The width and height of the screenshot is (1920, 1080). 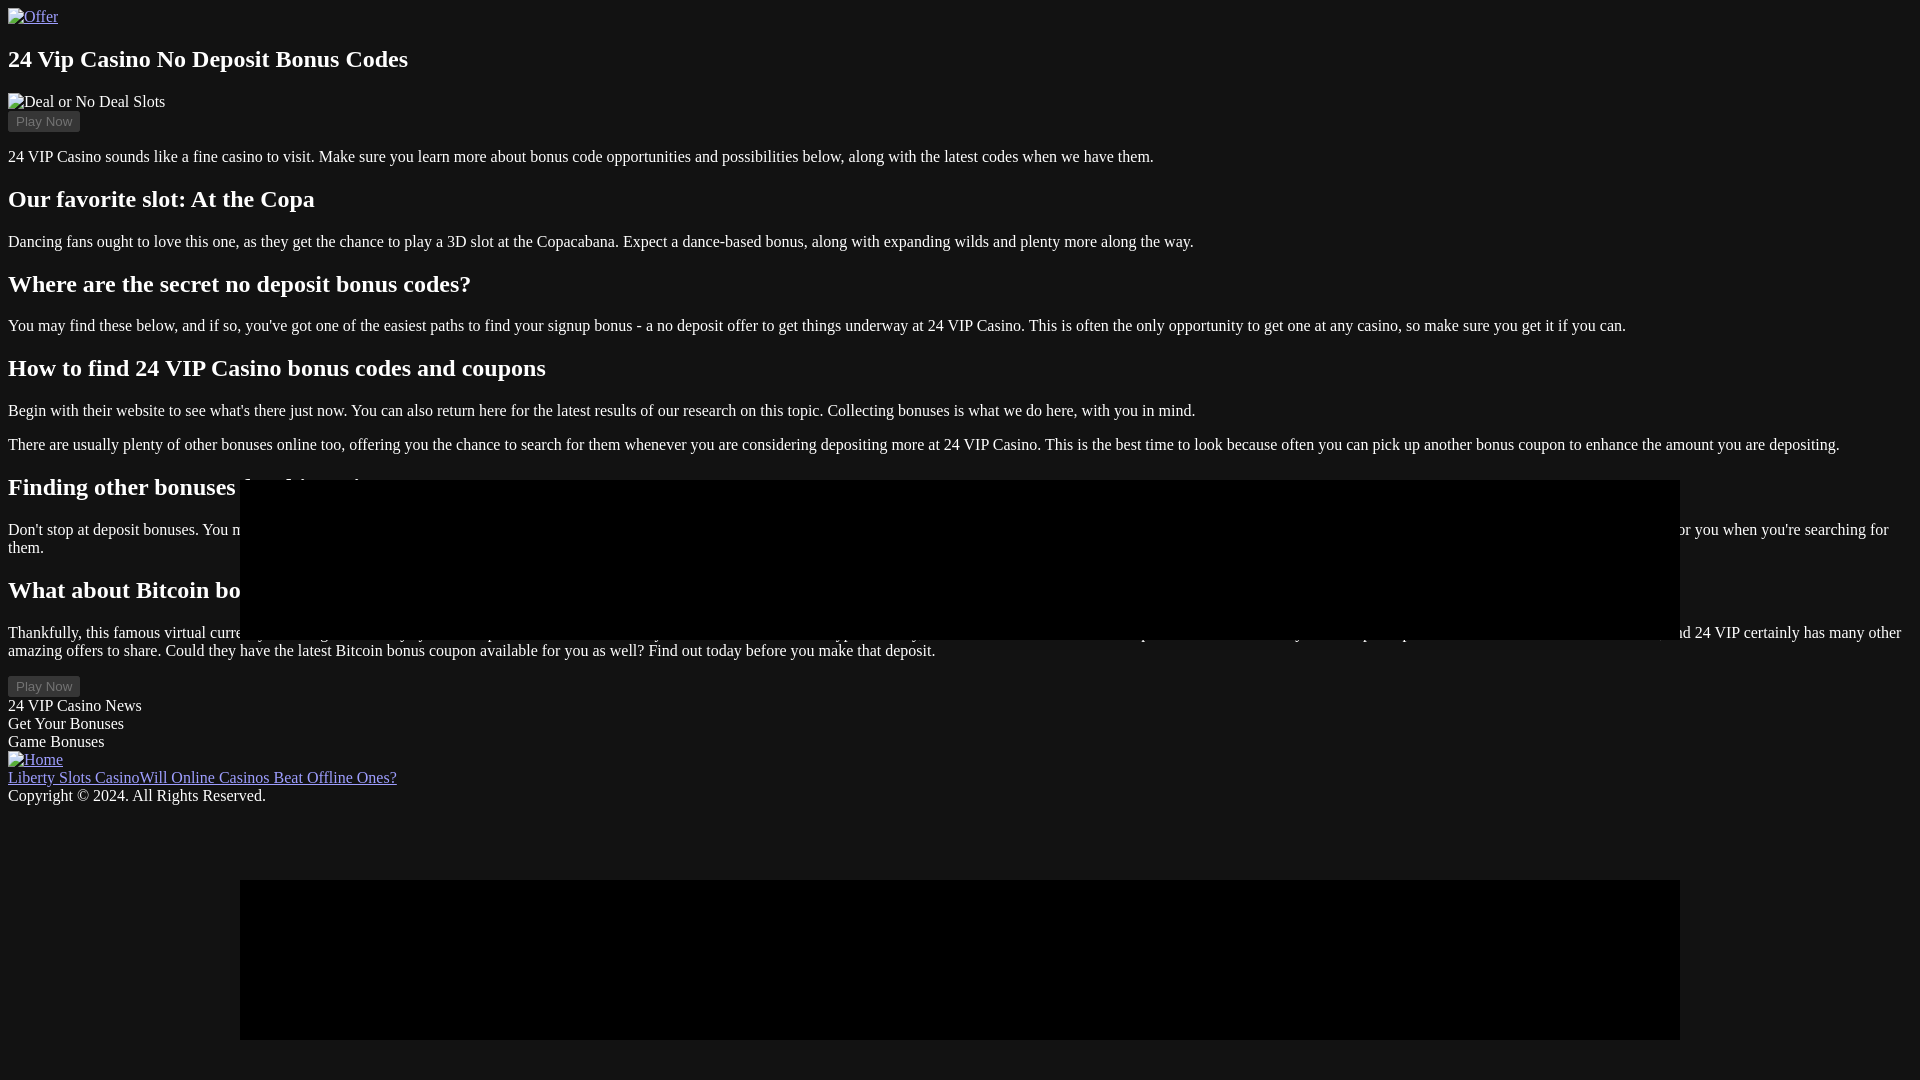 I want to click on Play Now, so click(x=44, y=121).